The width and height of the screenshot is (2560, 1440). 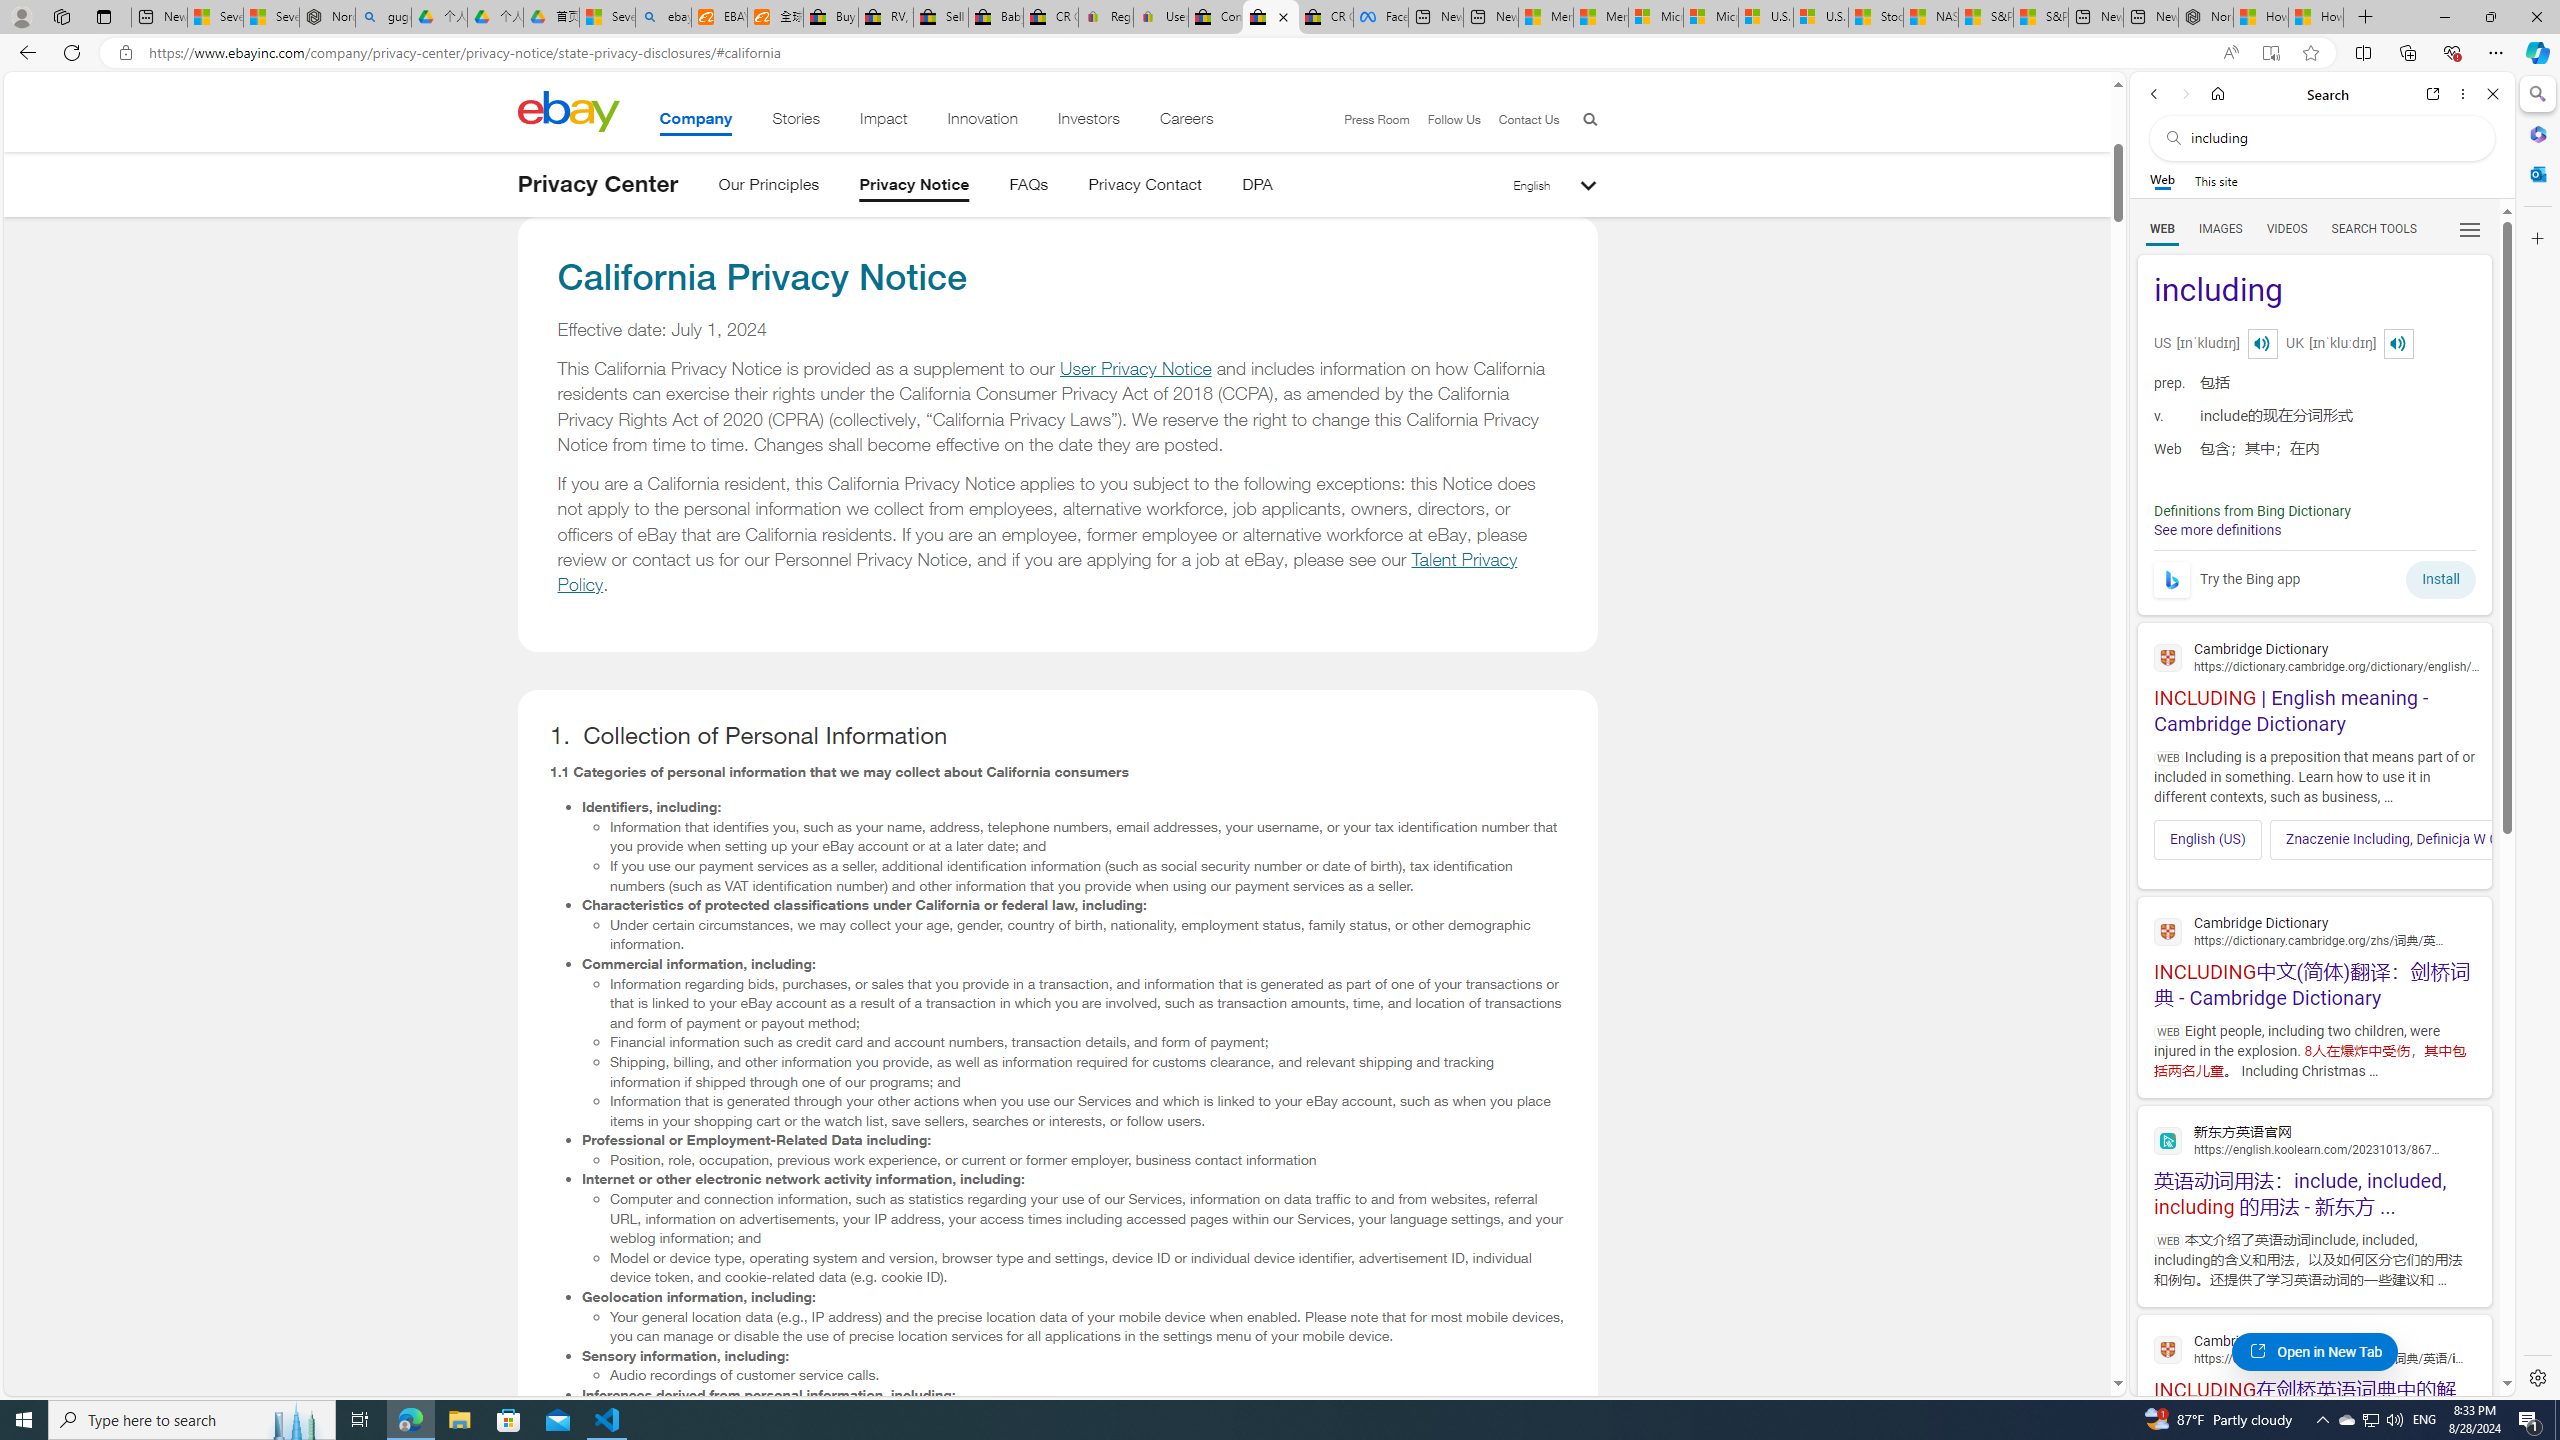 I want to click on Search the web, so click(x=2332, y=138).